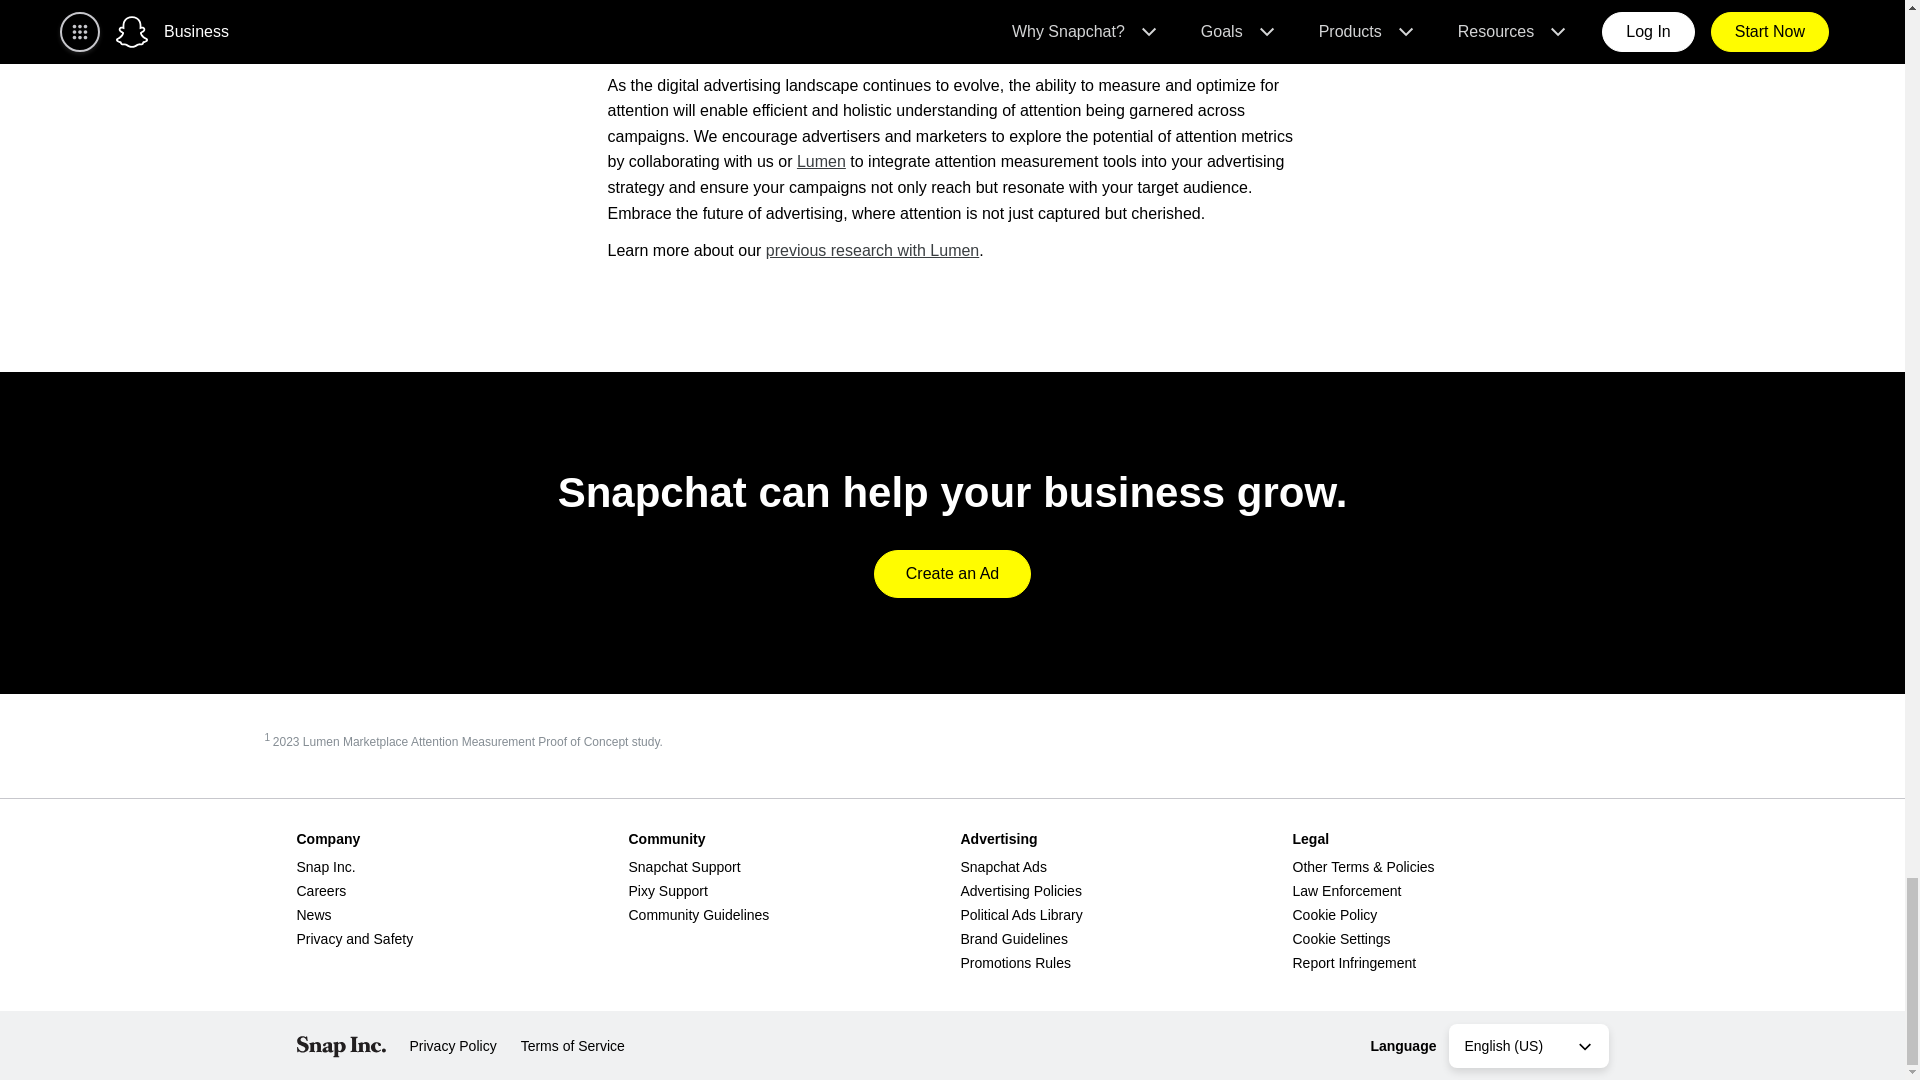  What do you see at coordinates (1020, 890) in the screenshot?
I see `Advertising Policies` at bounding box center [1020, 890].